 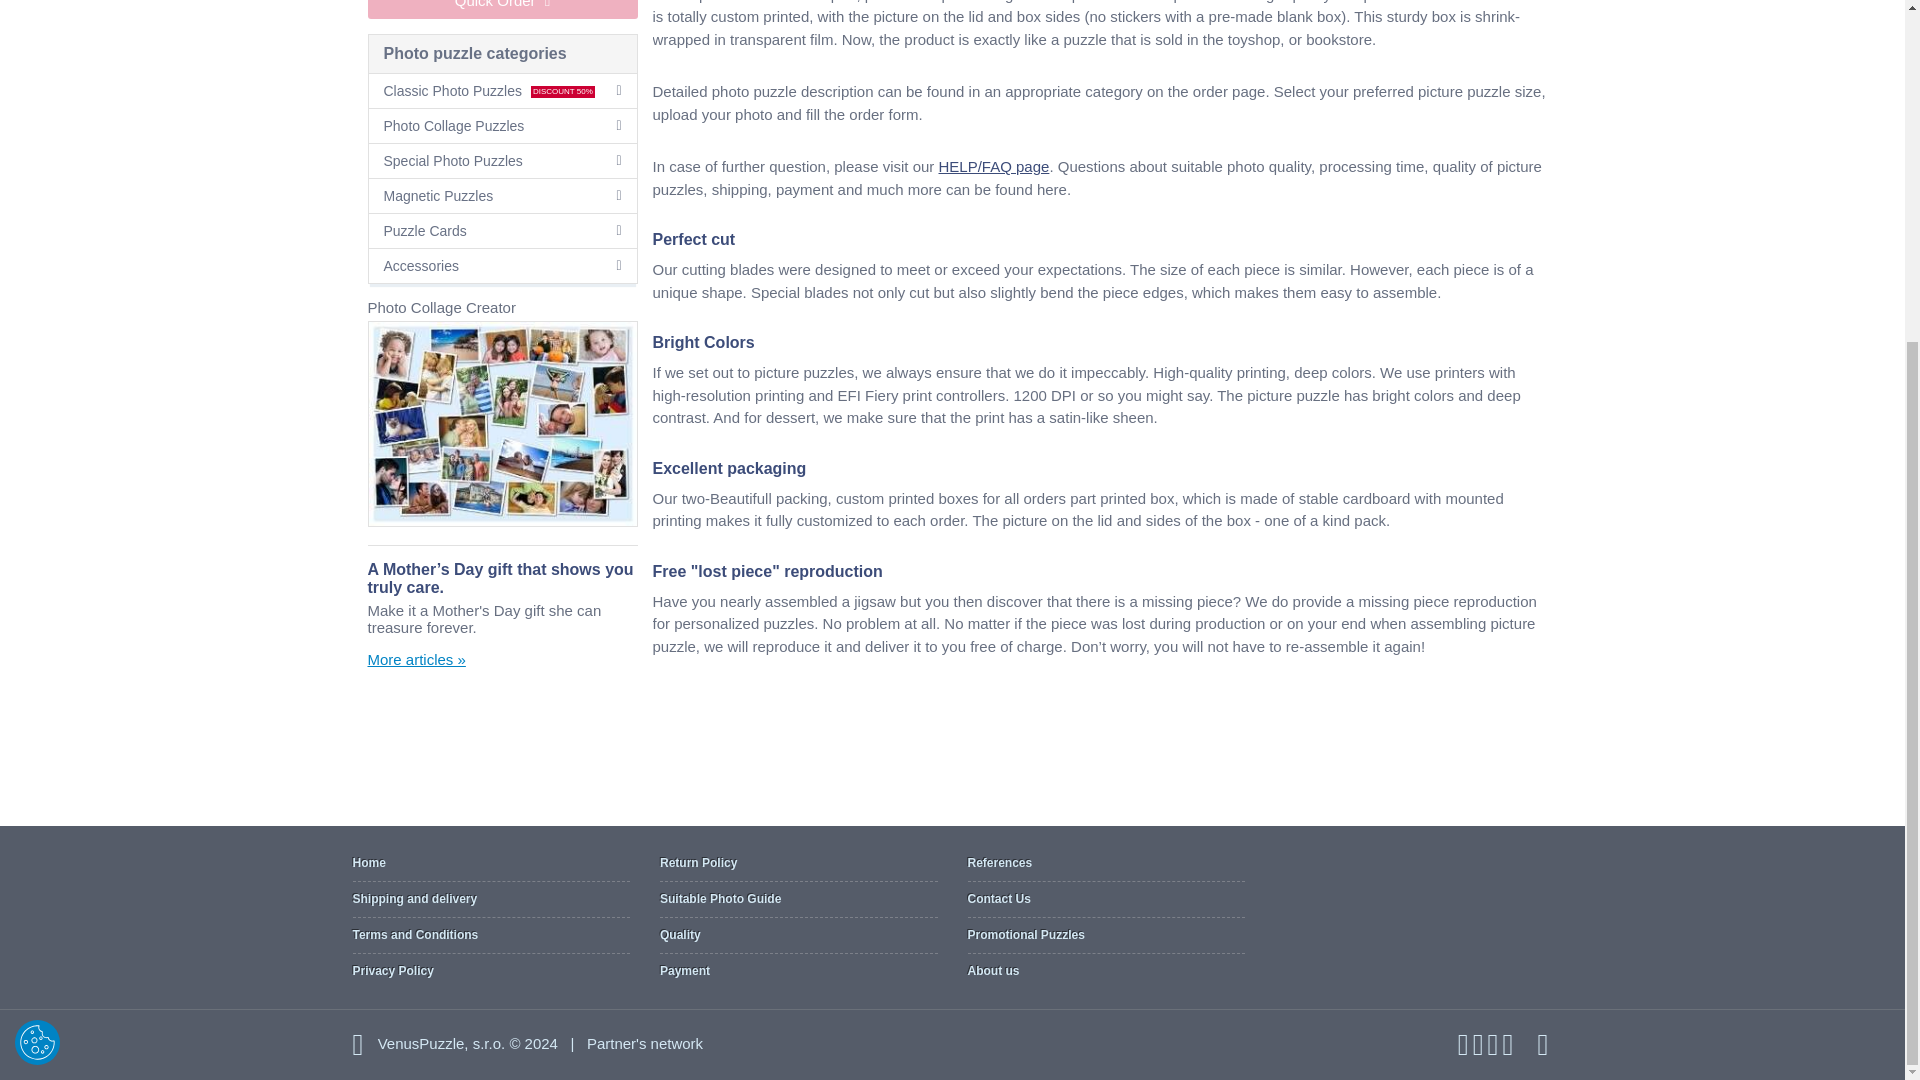 What do you see at coordinates (376, 6) in the screenshot?
I see `9` at bounding box center [376, 6].